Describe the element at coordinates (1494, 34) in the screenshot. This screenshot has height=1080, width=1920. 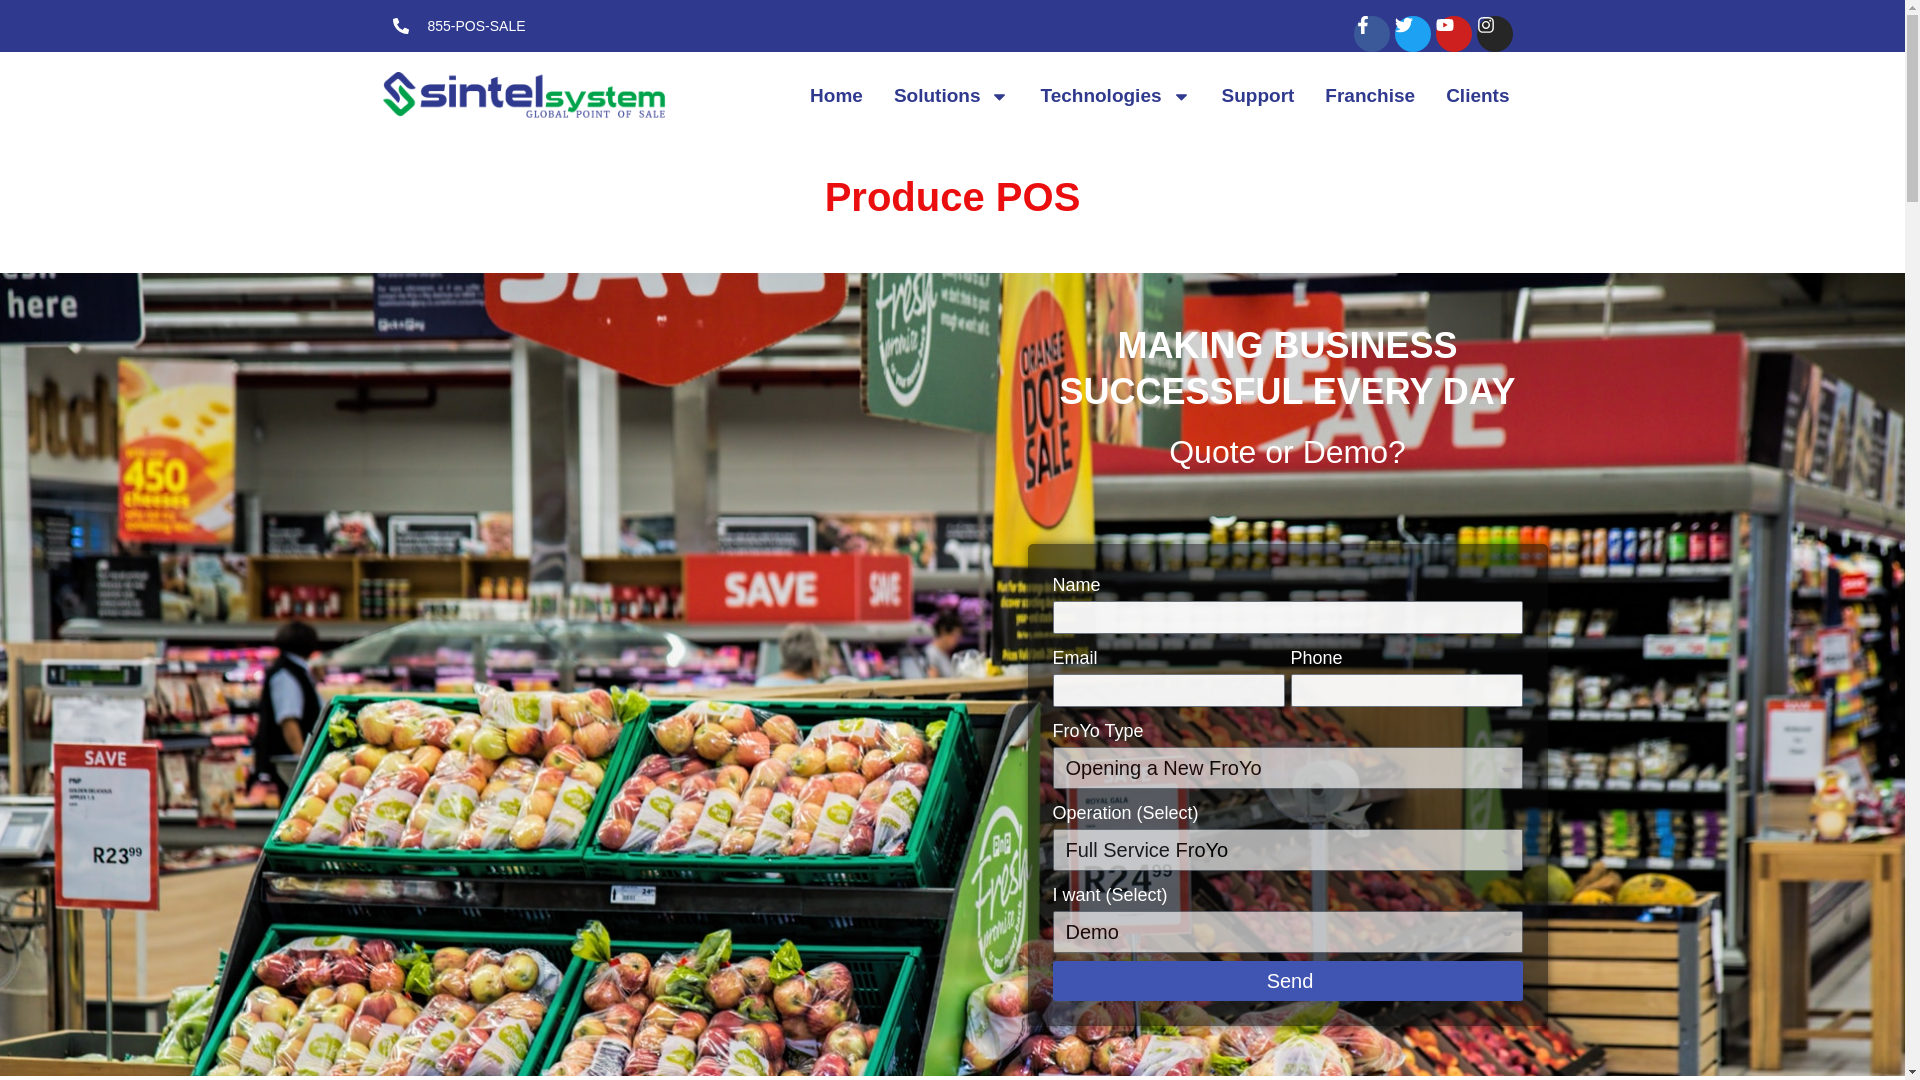
I see `Instagram` at that location.